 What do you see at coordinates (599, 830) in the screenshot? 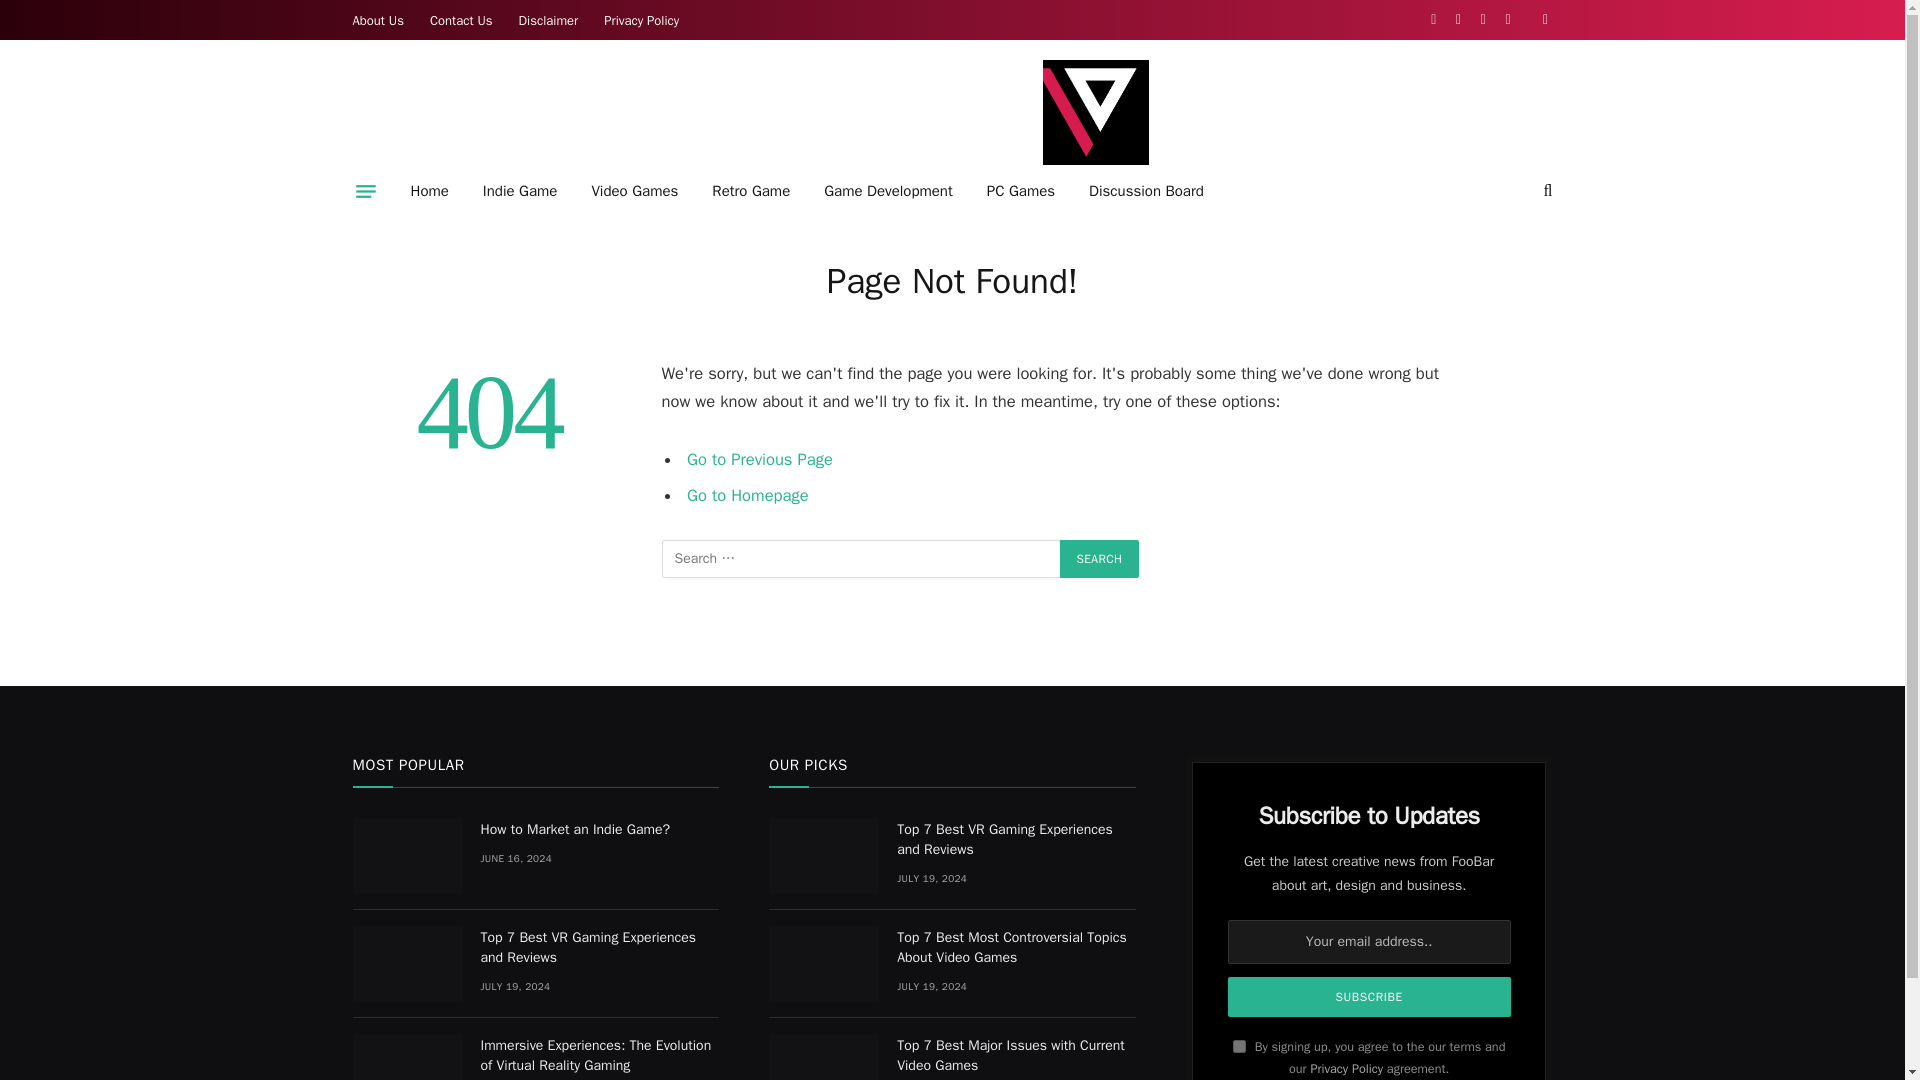
I see `How to Market an Indie Game?` at bounding box center [599, 830].